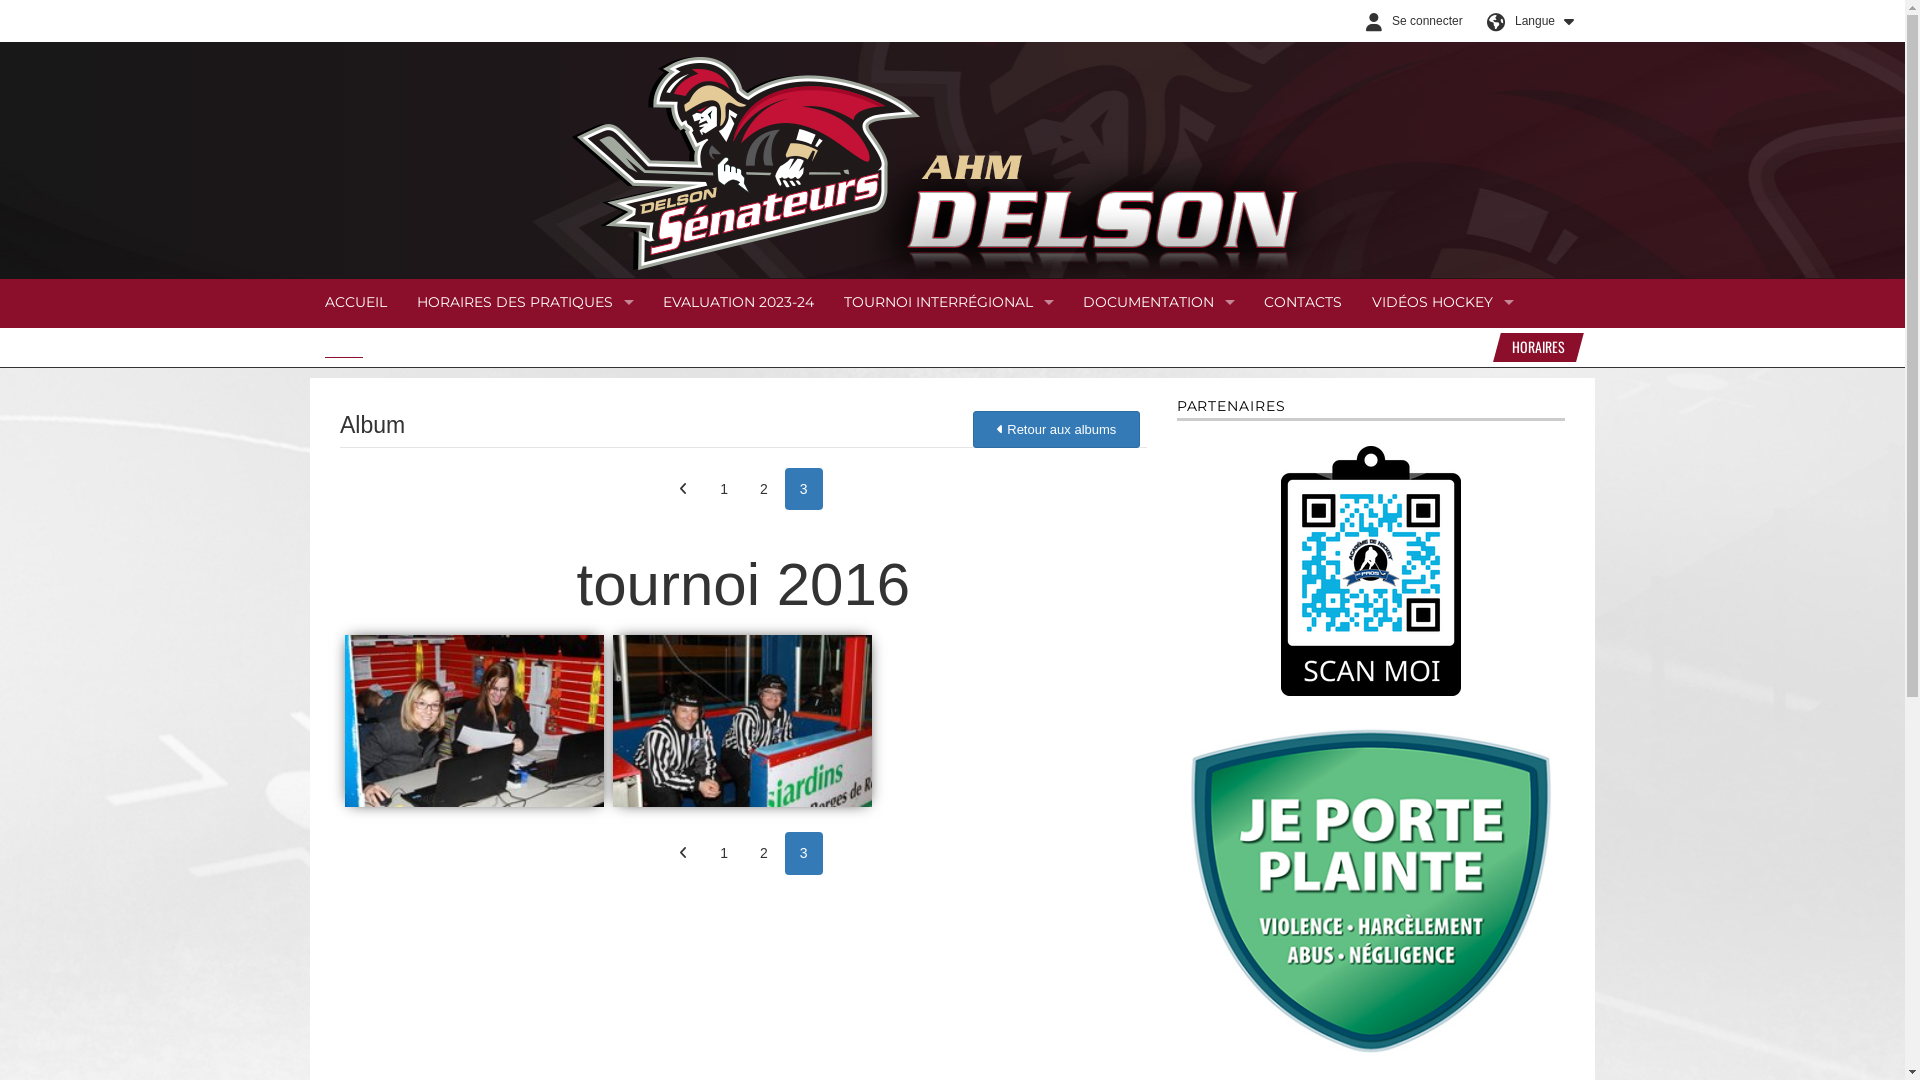  What do you see at coordinates (525, 303) in the screenshot?
I see `HORAIRES DES PRATIQUES` at bounding box center [525, 303].